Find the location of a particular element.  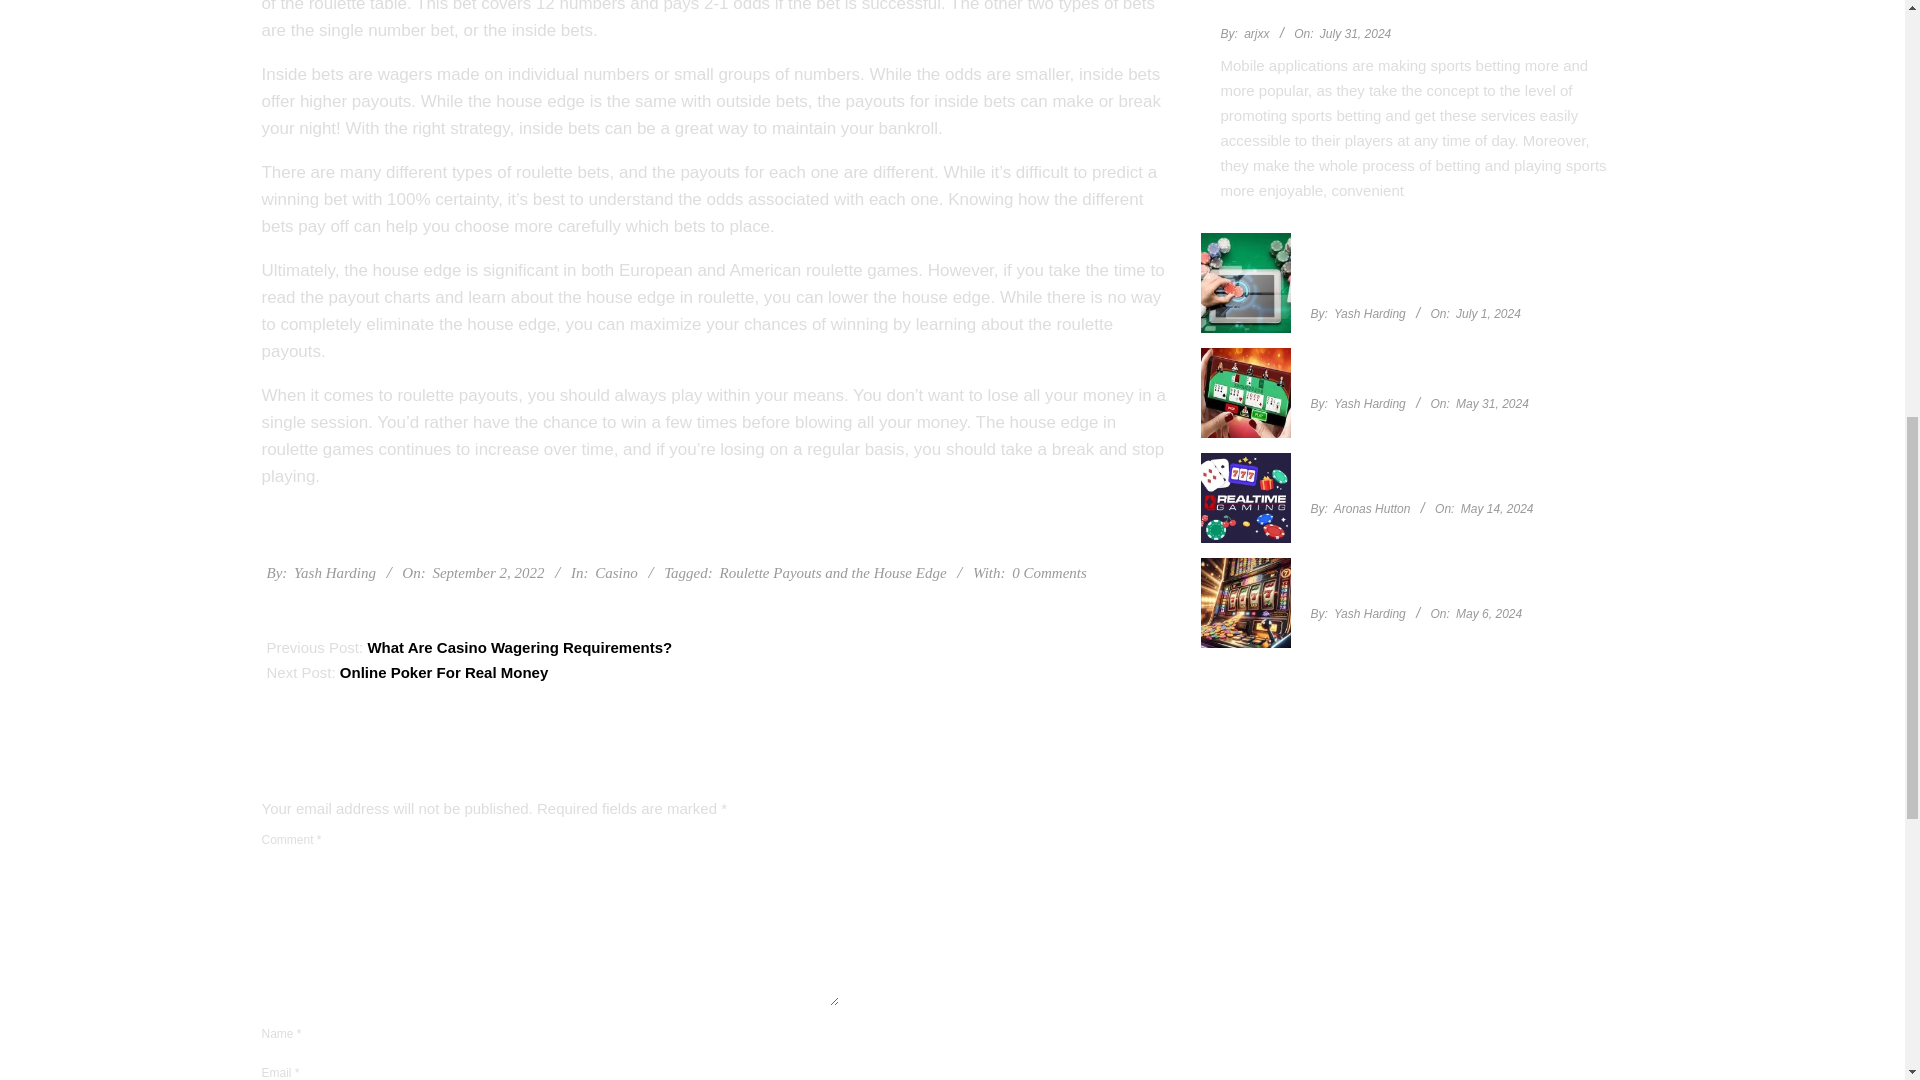

Yash Harding is located at coordinates (334, 572).